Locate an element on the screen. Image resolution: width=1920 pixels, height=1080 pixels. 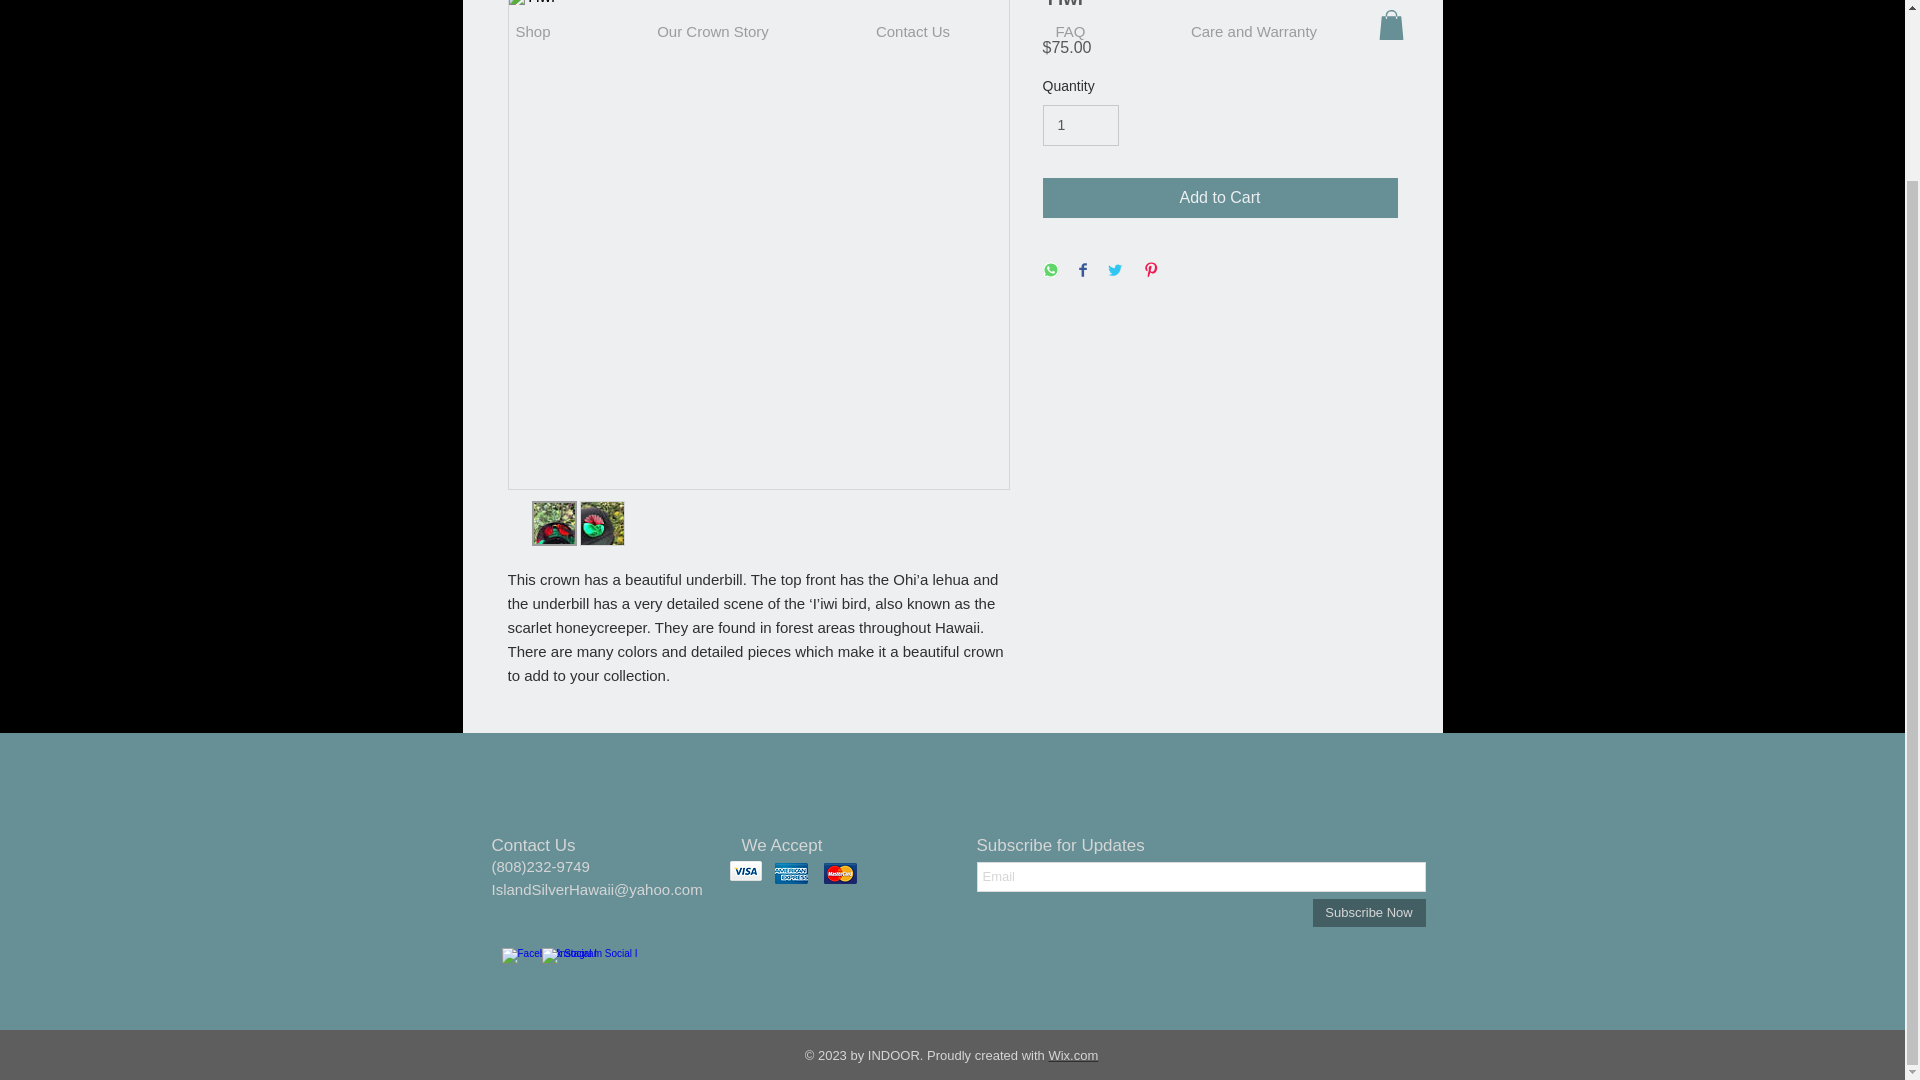
Wix.com is located at coordinates (1073, 1054).